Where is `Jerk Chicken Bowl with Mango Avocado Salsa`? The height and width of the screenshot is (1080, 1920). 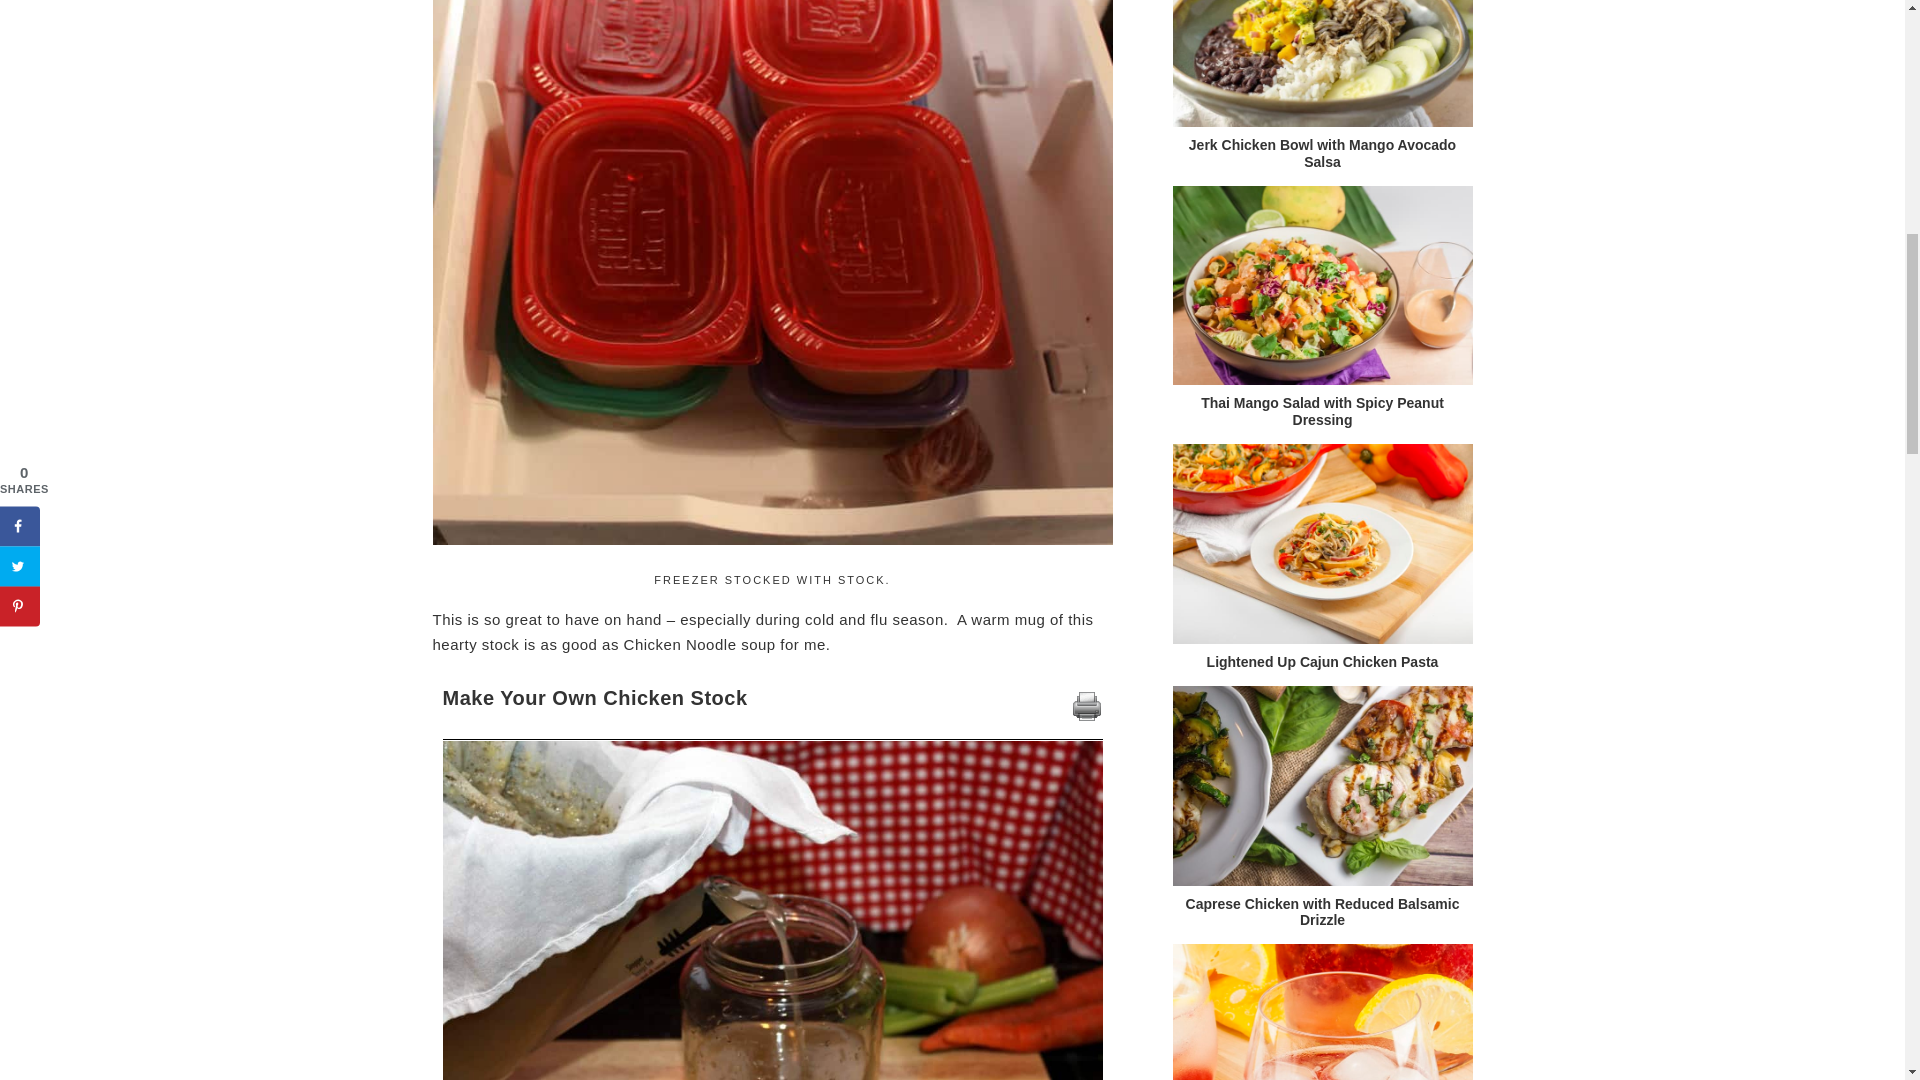 Jerk Chicken Bowl with Mango Avocado Salsa is located at coordinates (1322, 64).